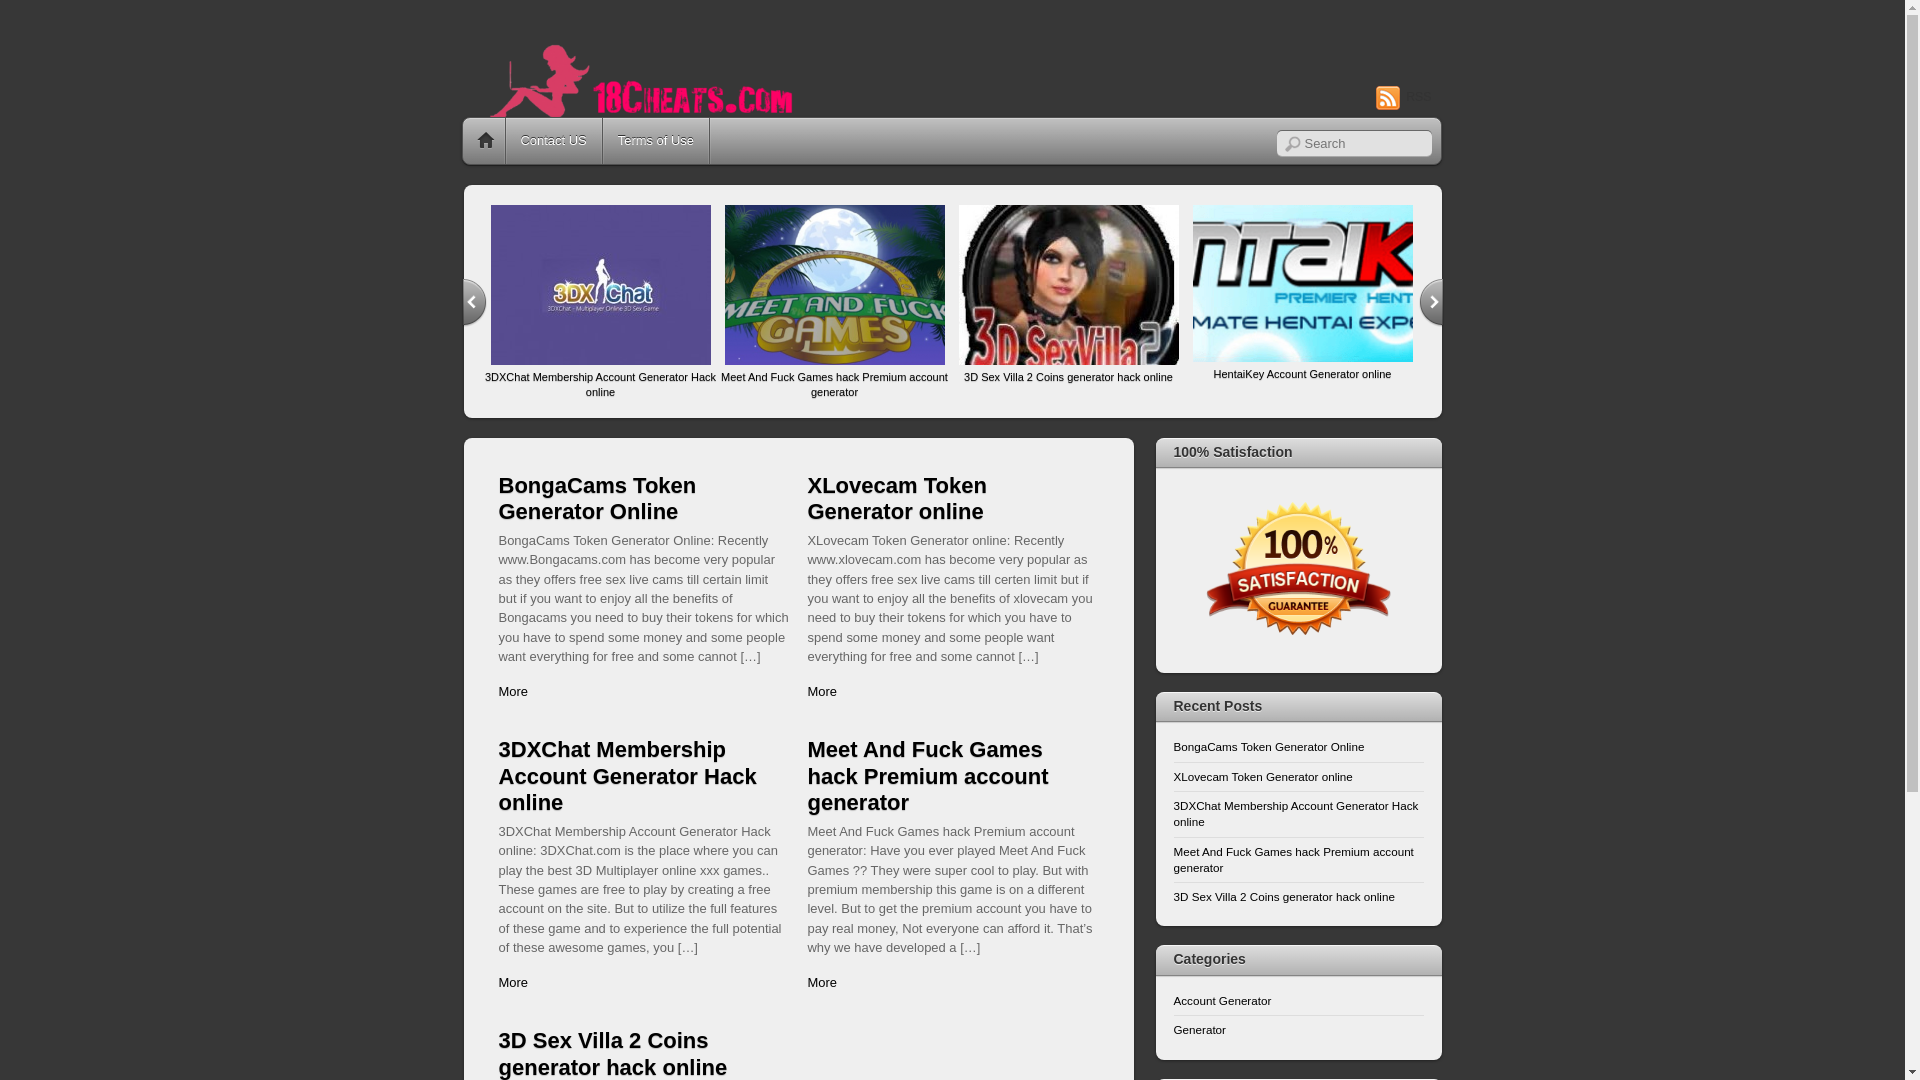 The width and height of the screenshot is (1920, 1080). I want to click on Meet And Fuck Games hack Premium account generator, so click(1294, 858).